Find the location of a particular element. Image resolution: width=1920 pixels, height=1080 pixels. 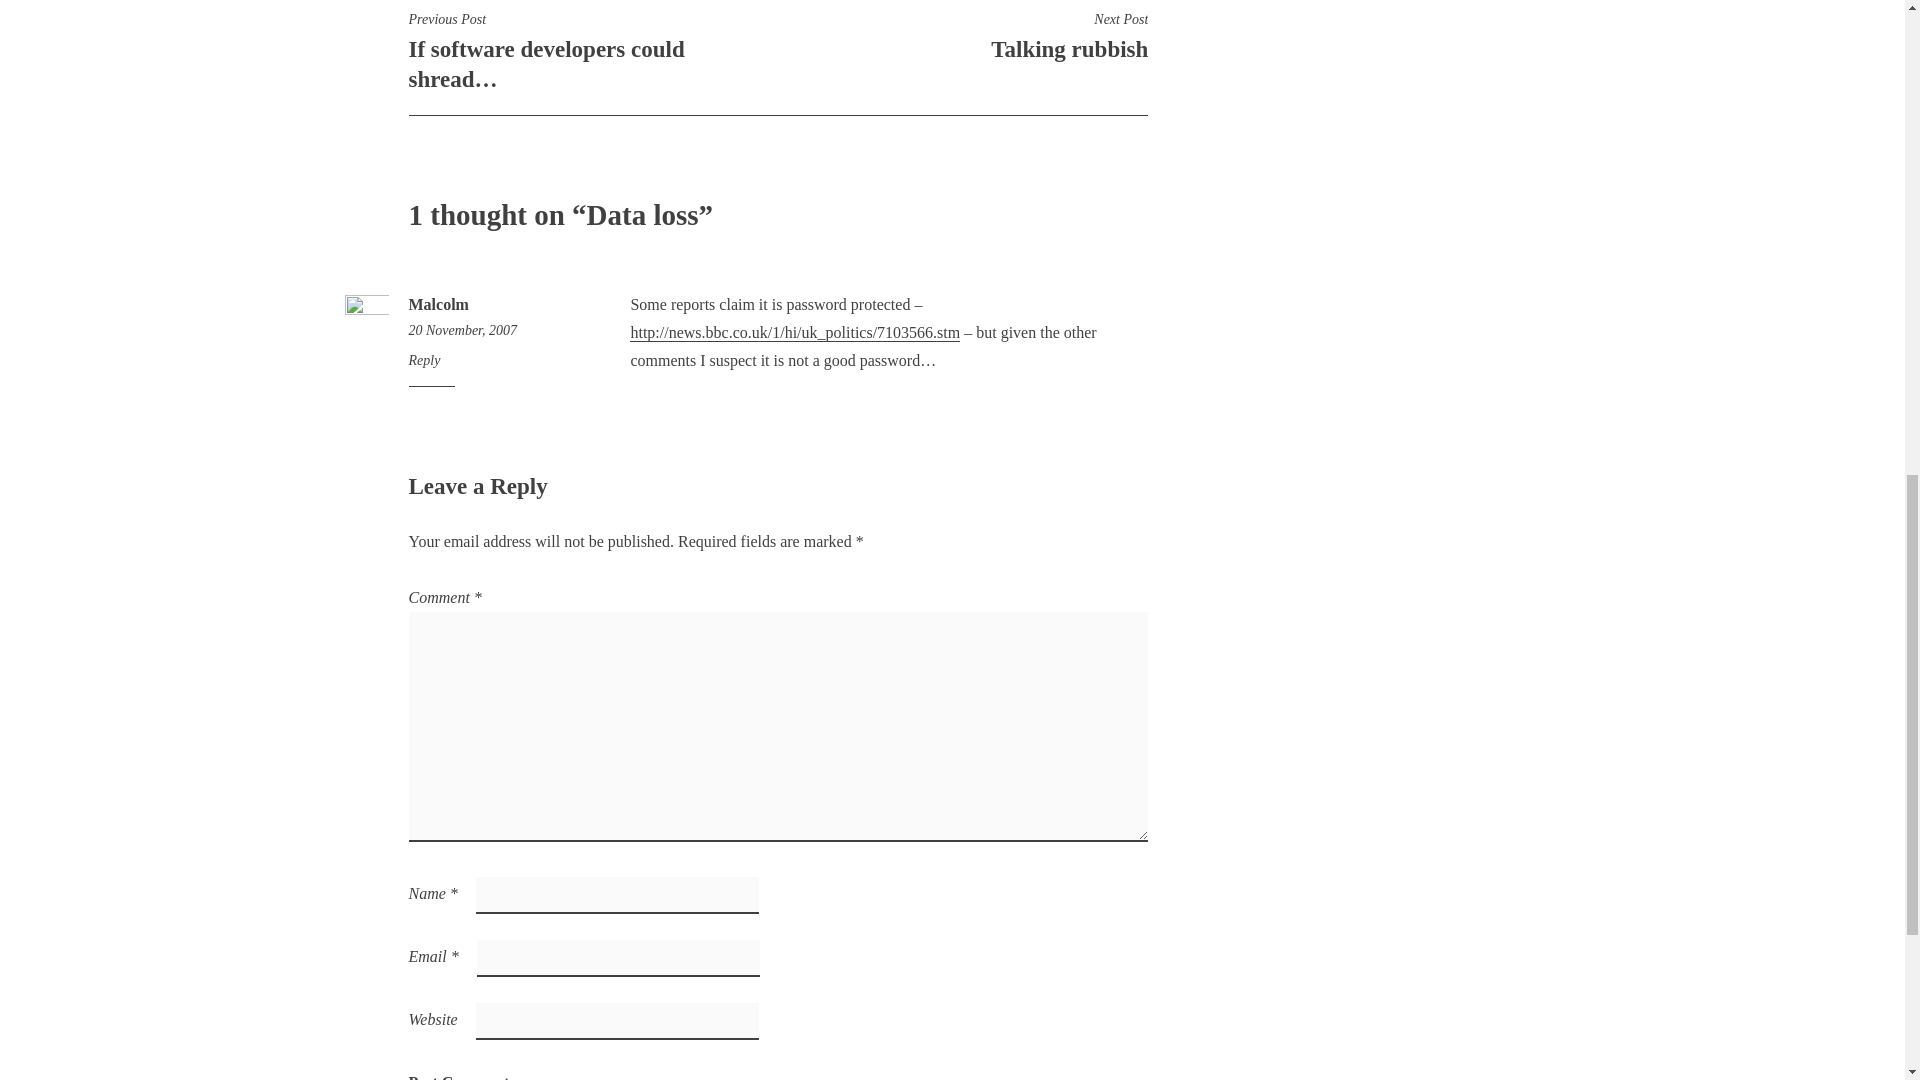

Post Comment is located at coordinates (438, 304).